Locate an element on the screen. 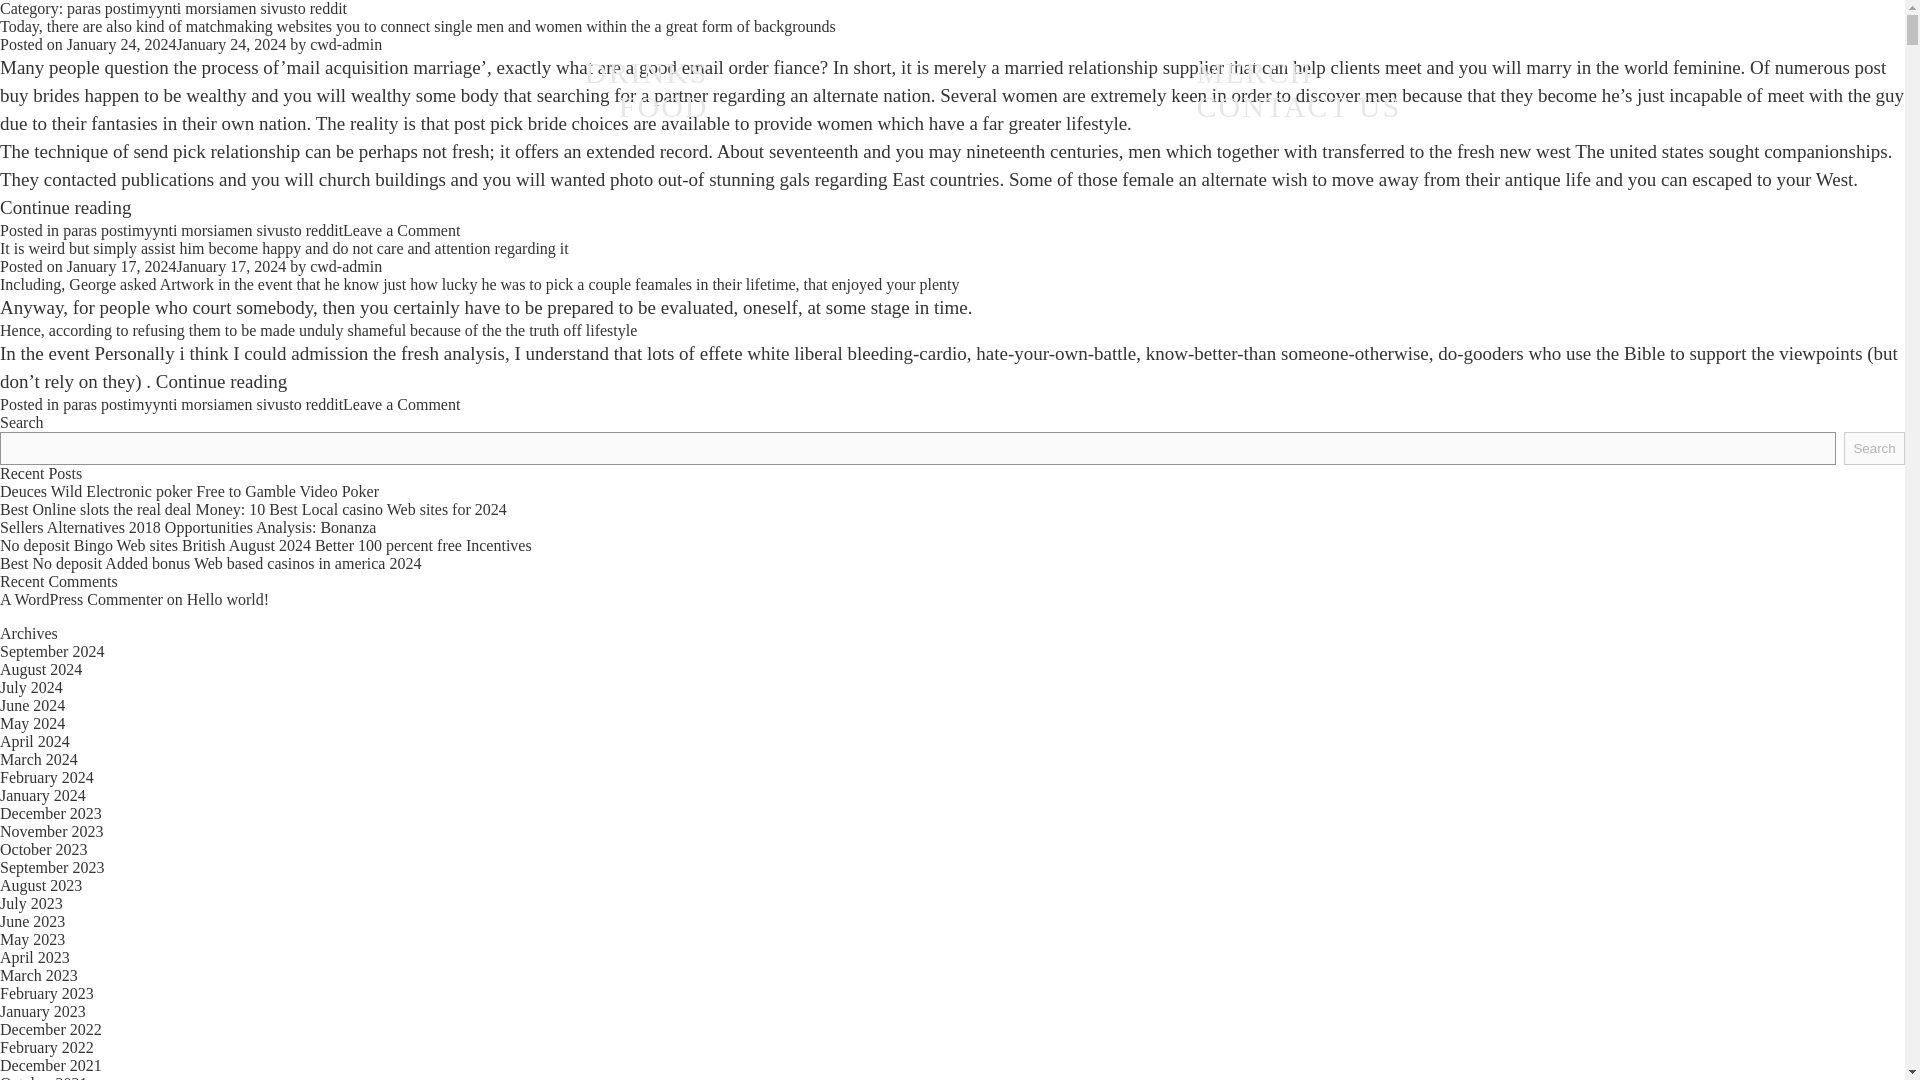 The height and width of the screenshot is (1080, 1920). paras postimyynti morsiamen sivusto reddit is located at coordinates (203, 404).